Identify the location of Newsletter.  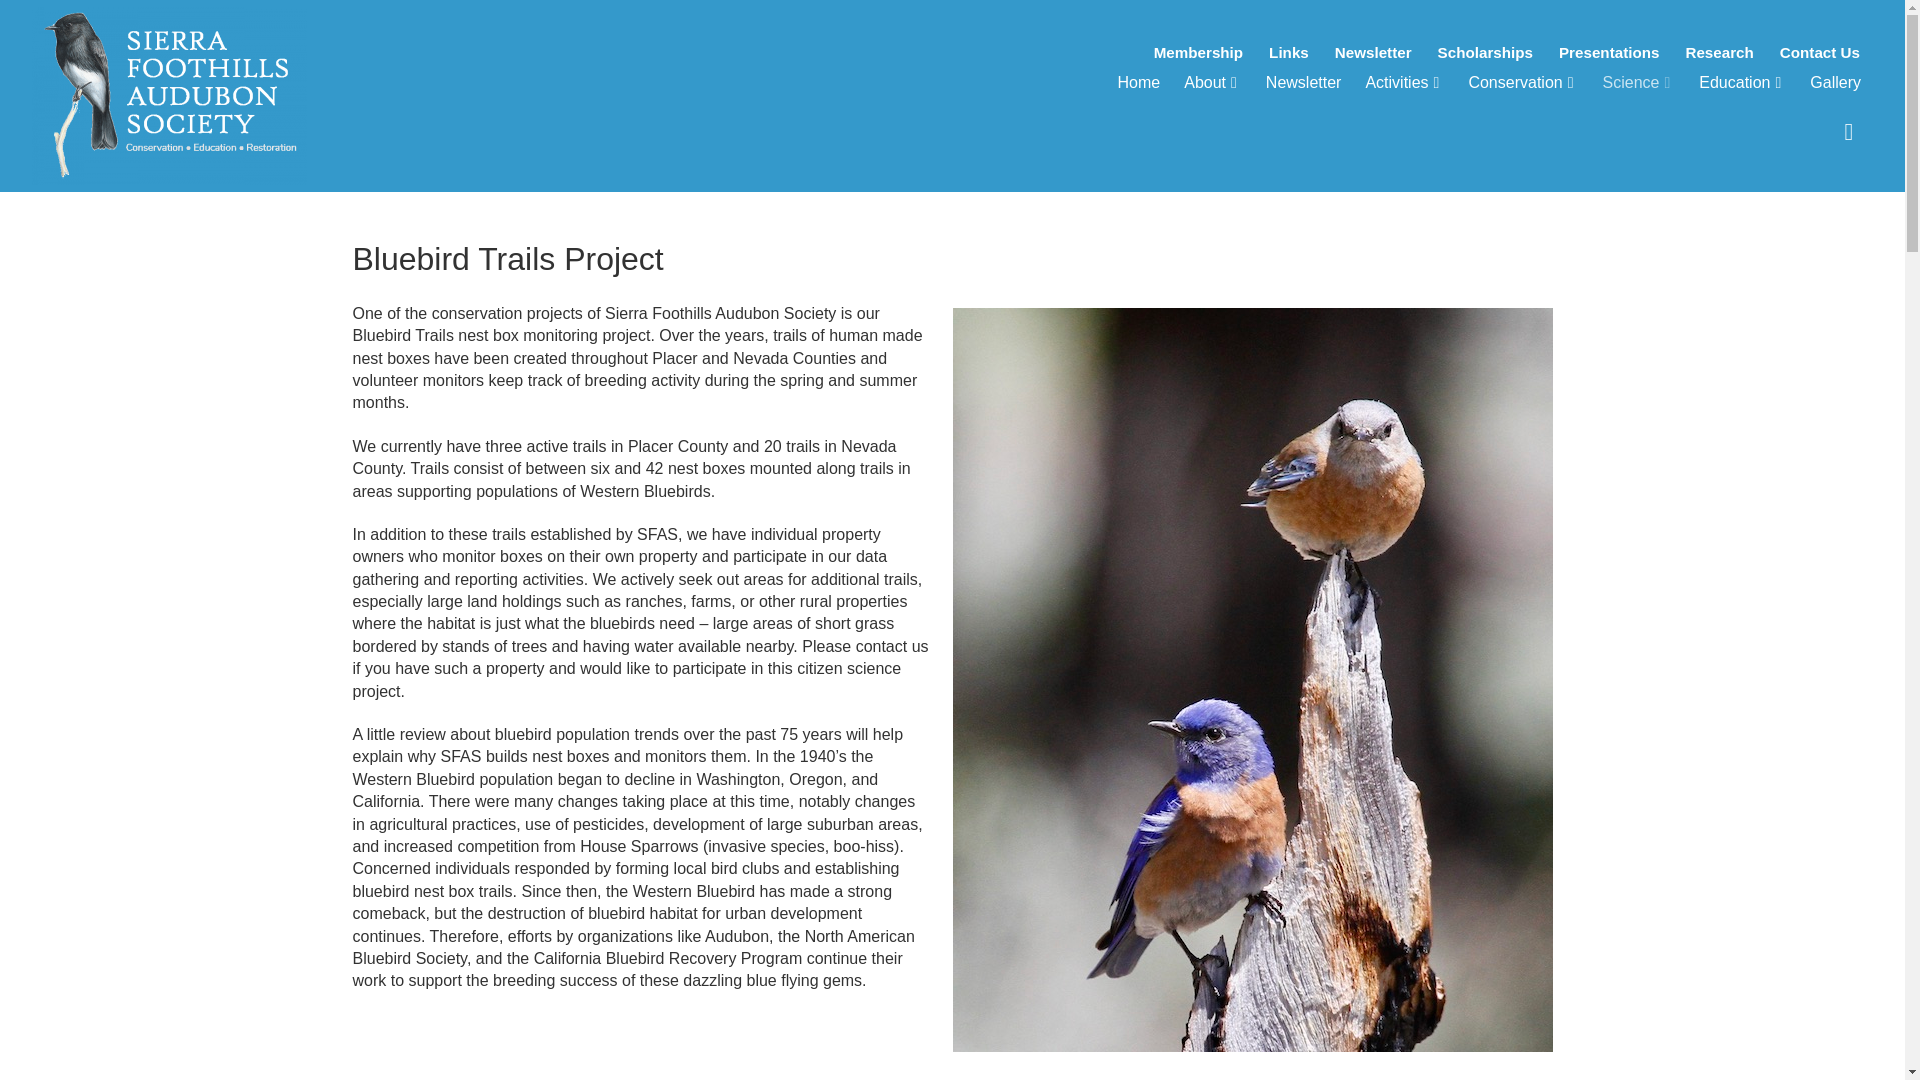
(1373, 52).